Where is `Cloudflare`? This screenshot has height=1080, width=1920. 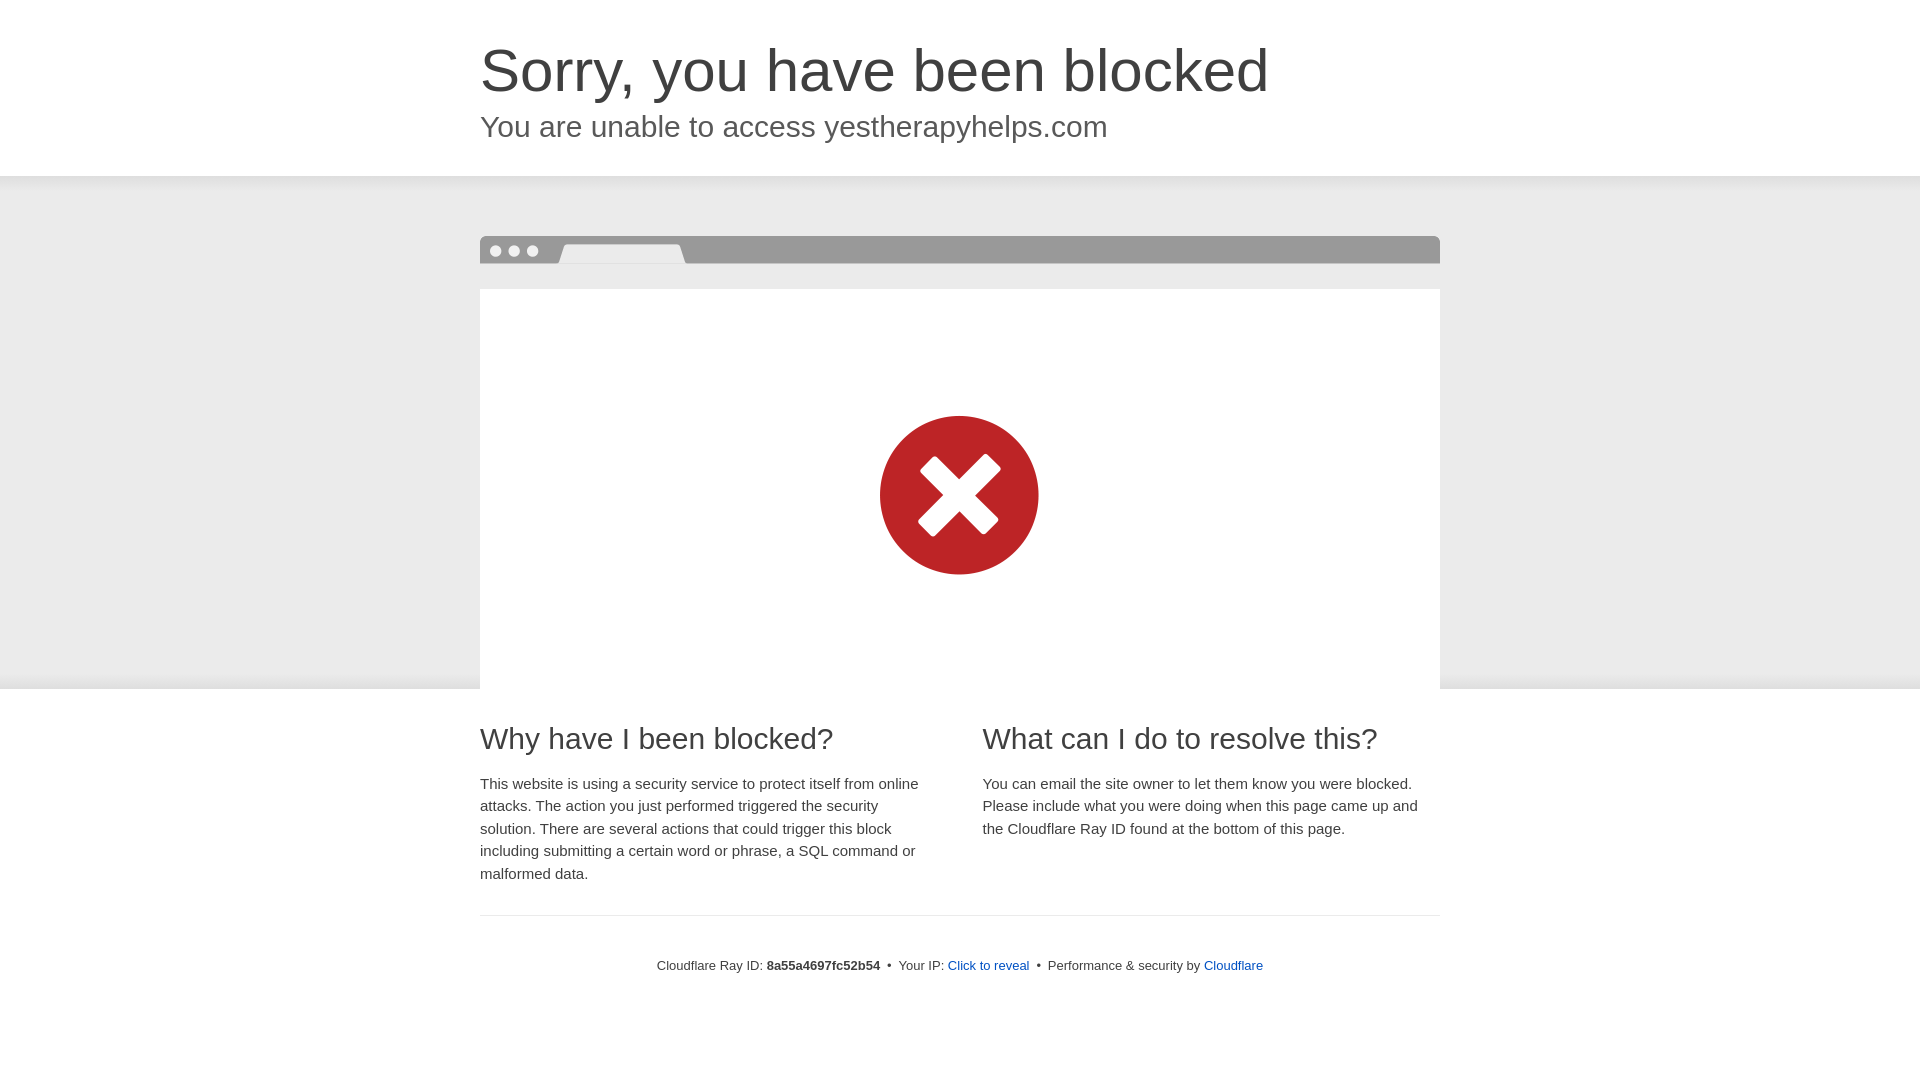 Cloudflare is located at coordinates (1233, 965).